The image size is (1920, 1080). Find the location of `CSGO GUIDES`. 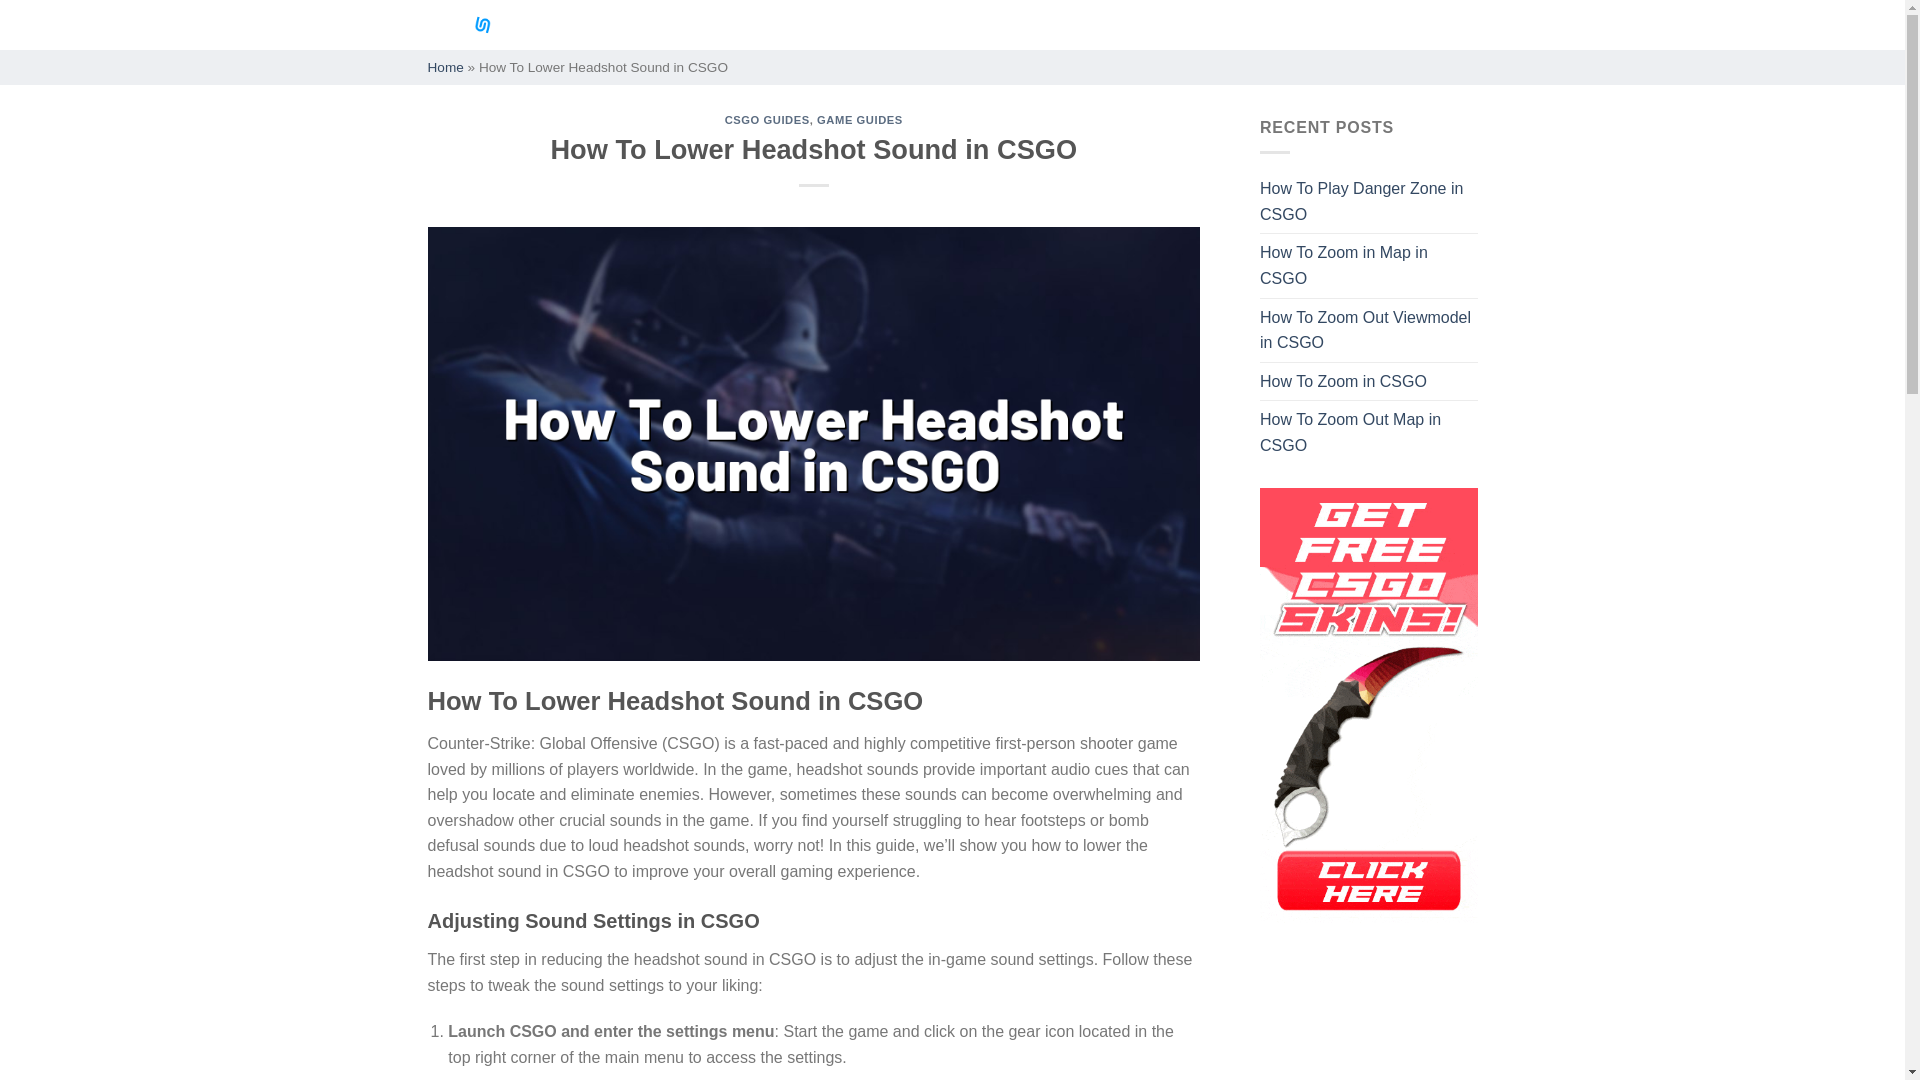

CSGO GUIDES is located at coordinates (768, 120).